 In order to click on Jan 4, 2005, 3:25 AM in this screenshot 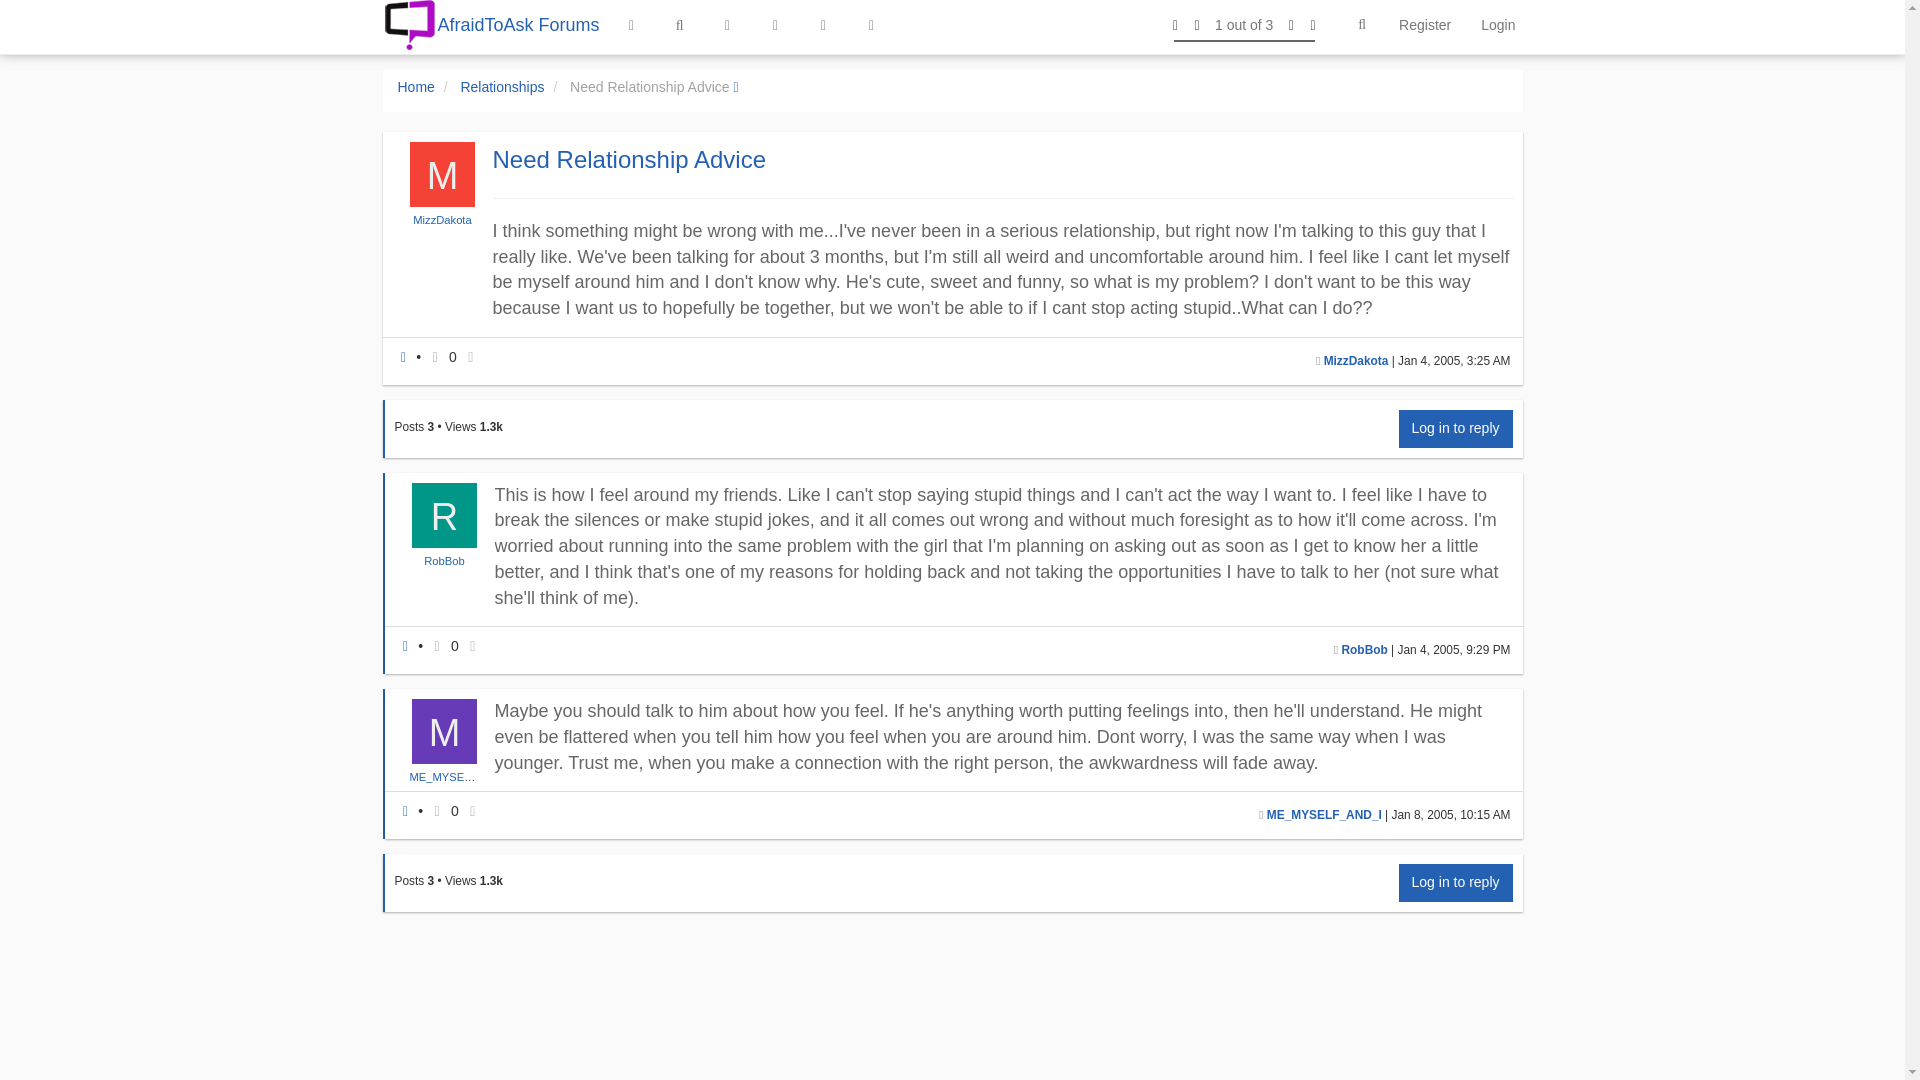, I will do `click(1453, 361)`.